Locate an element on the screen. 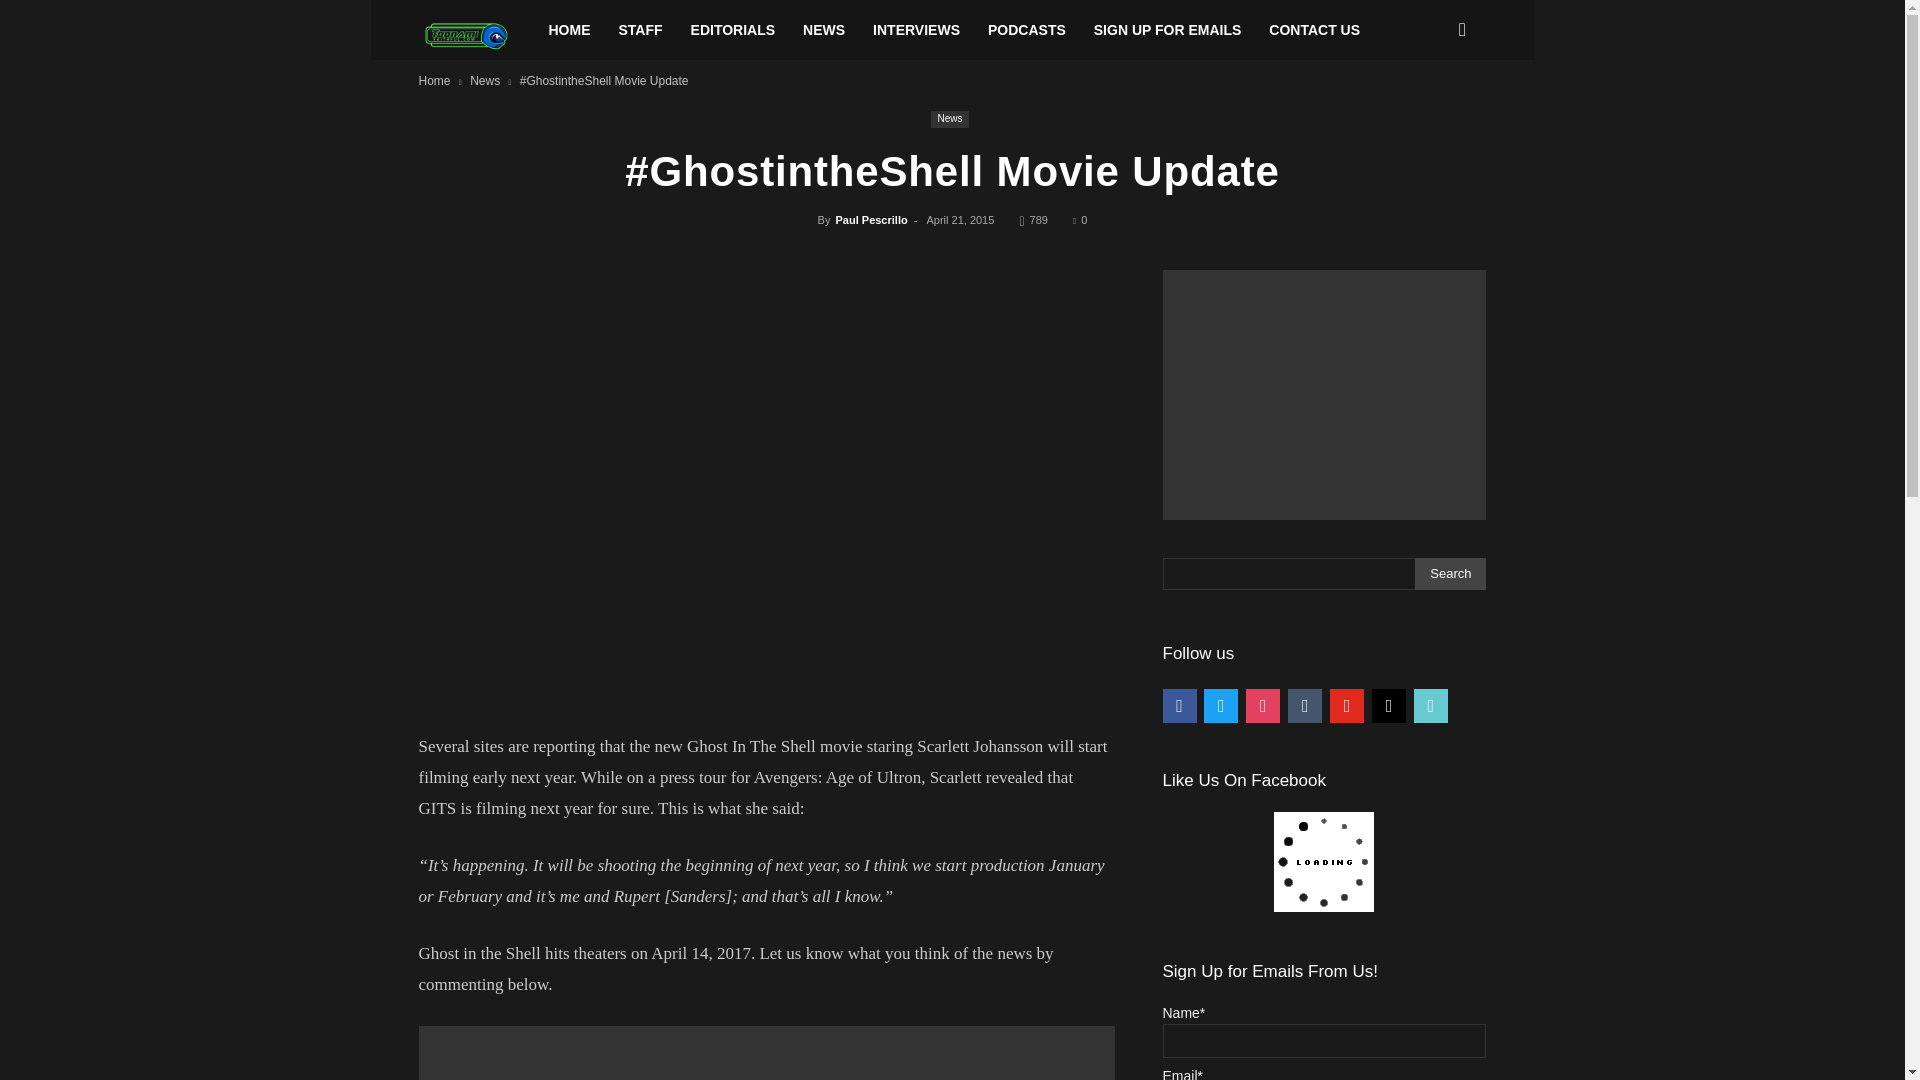 This screenshot has height=1080, width=1920. Default Label is located at coordinates (1305, 704).